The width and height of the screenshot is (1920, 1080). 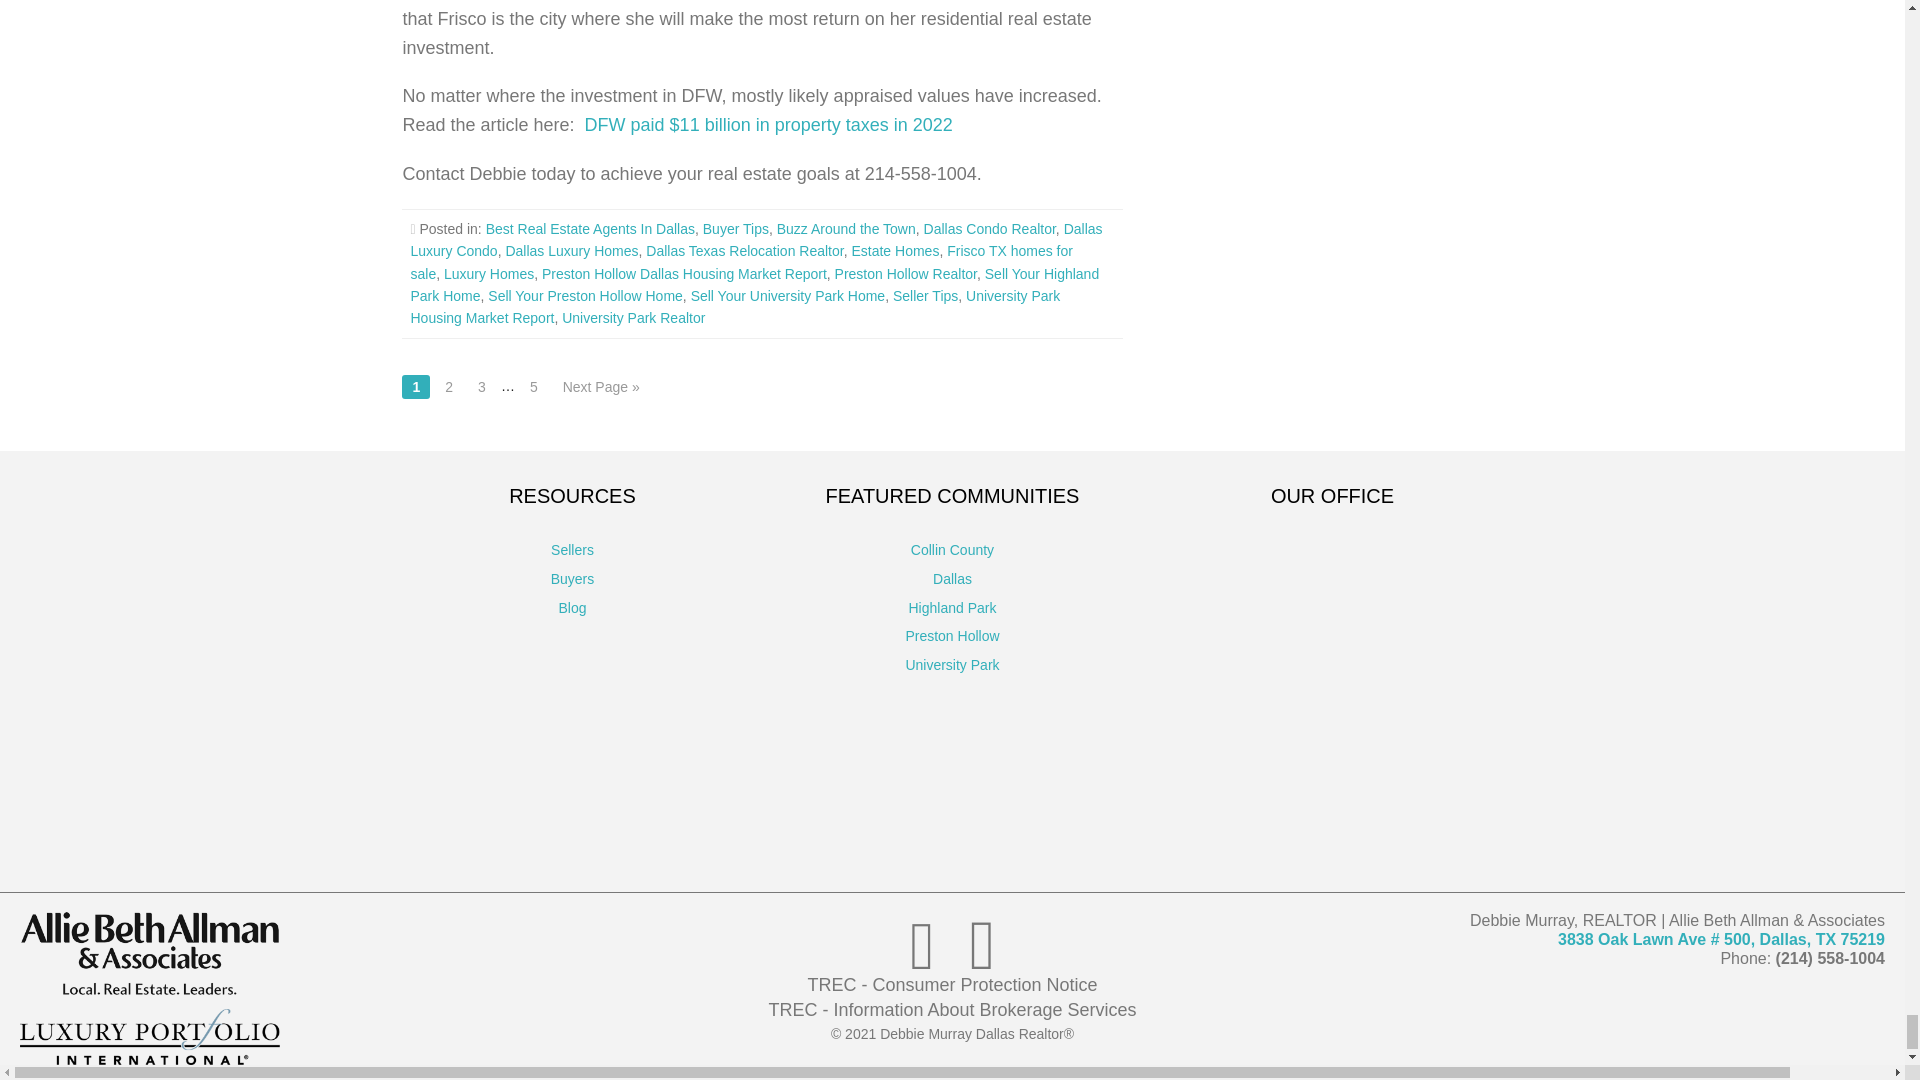 What do you see at coordinates (573, 579) in the screenshot?
I see `Buyers` at bounding box center [573, 579].